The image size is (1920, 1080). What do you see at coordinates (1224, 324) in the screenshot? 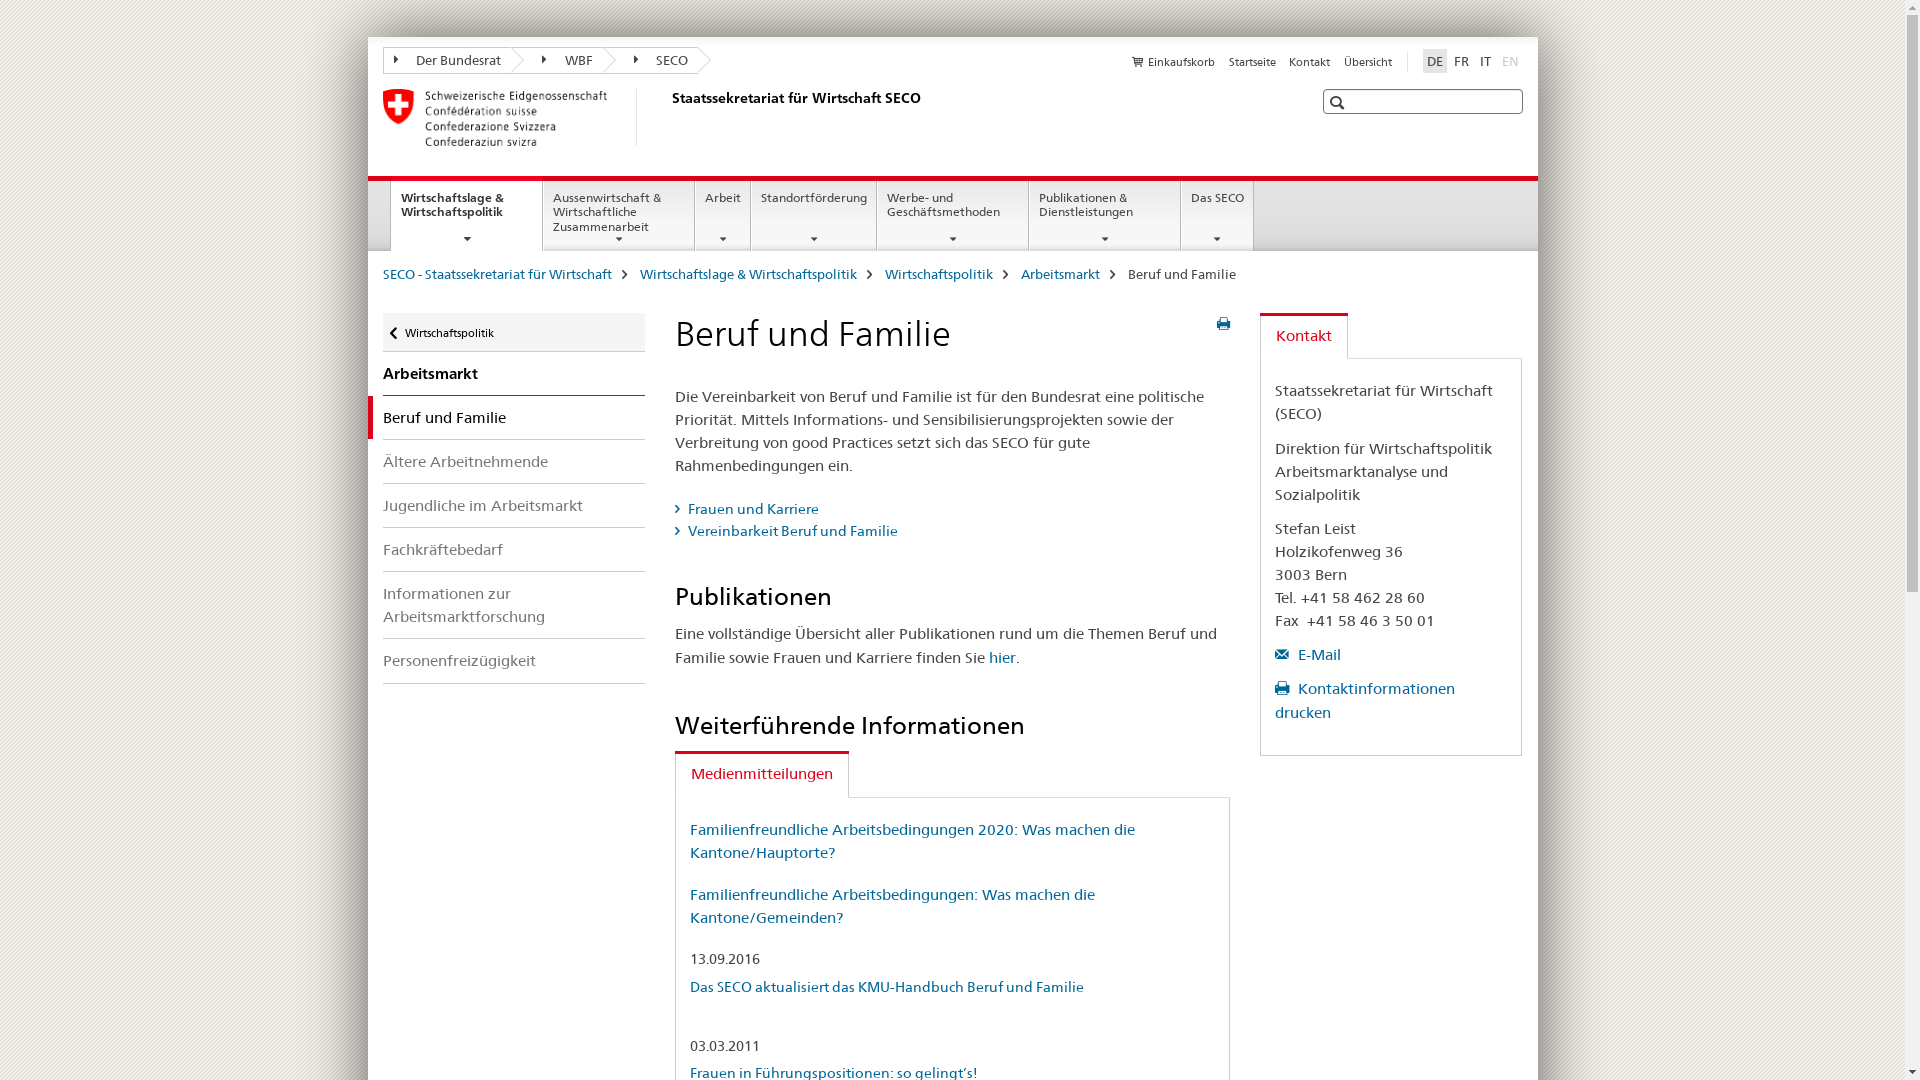
I see `Seite drucken` at bounding box center [1224, 324].